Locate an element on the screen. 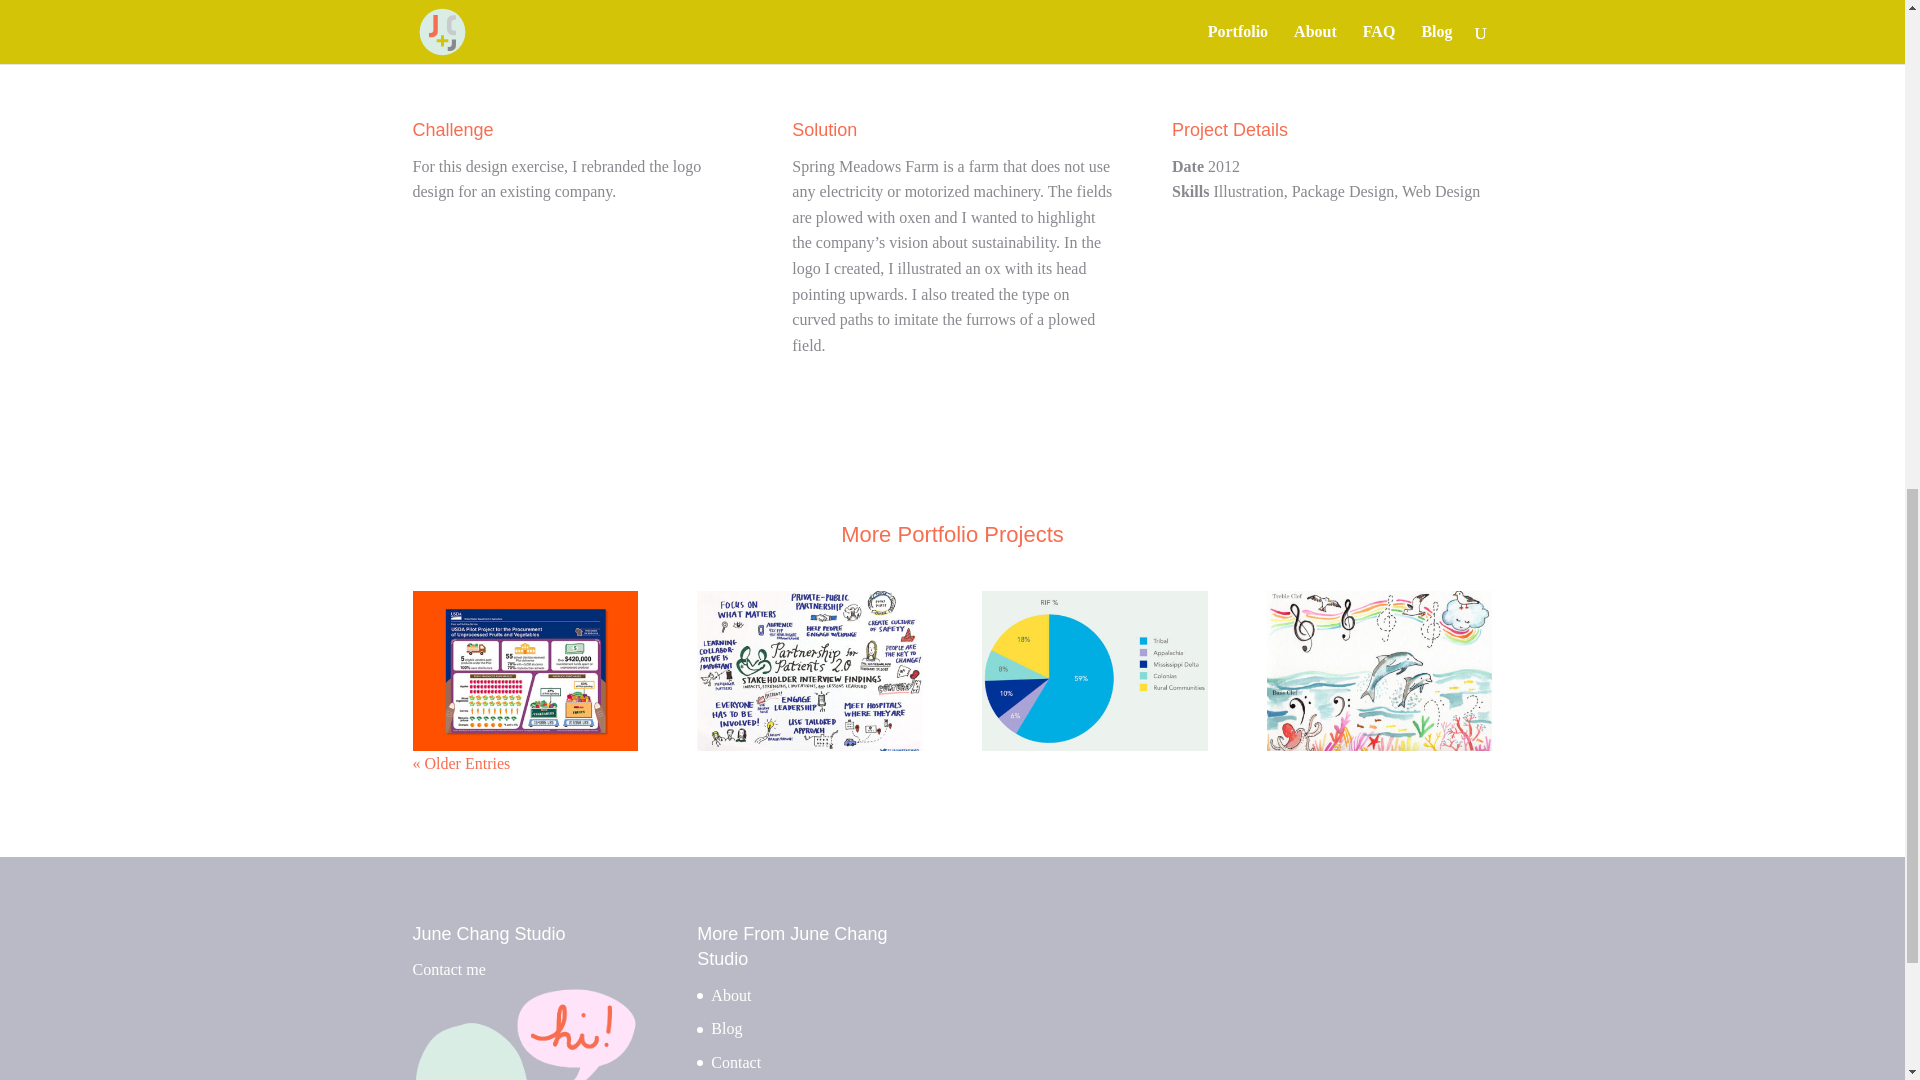 The image size is (1920, 1080). Blog is located at coordinates (726, 1028).